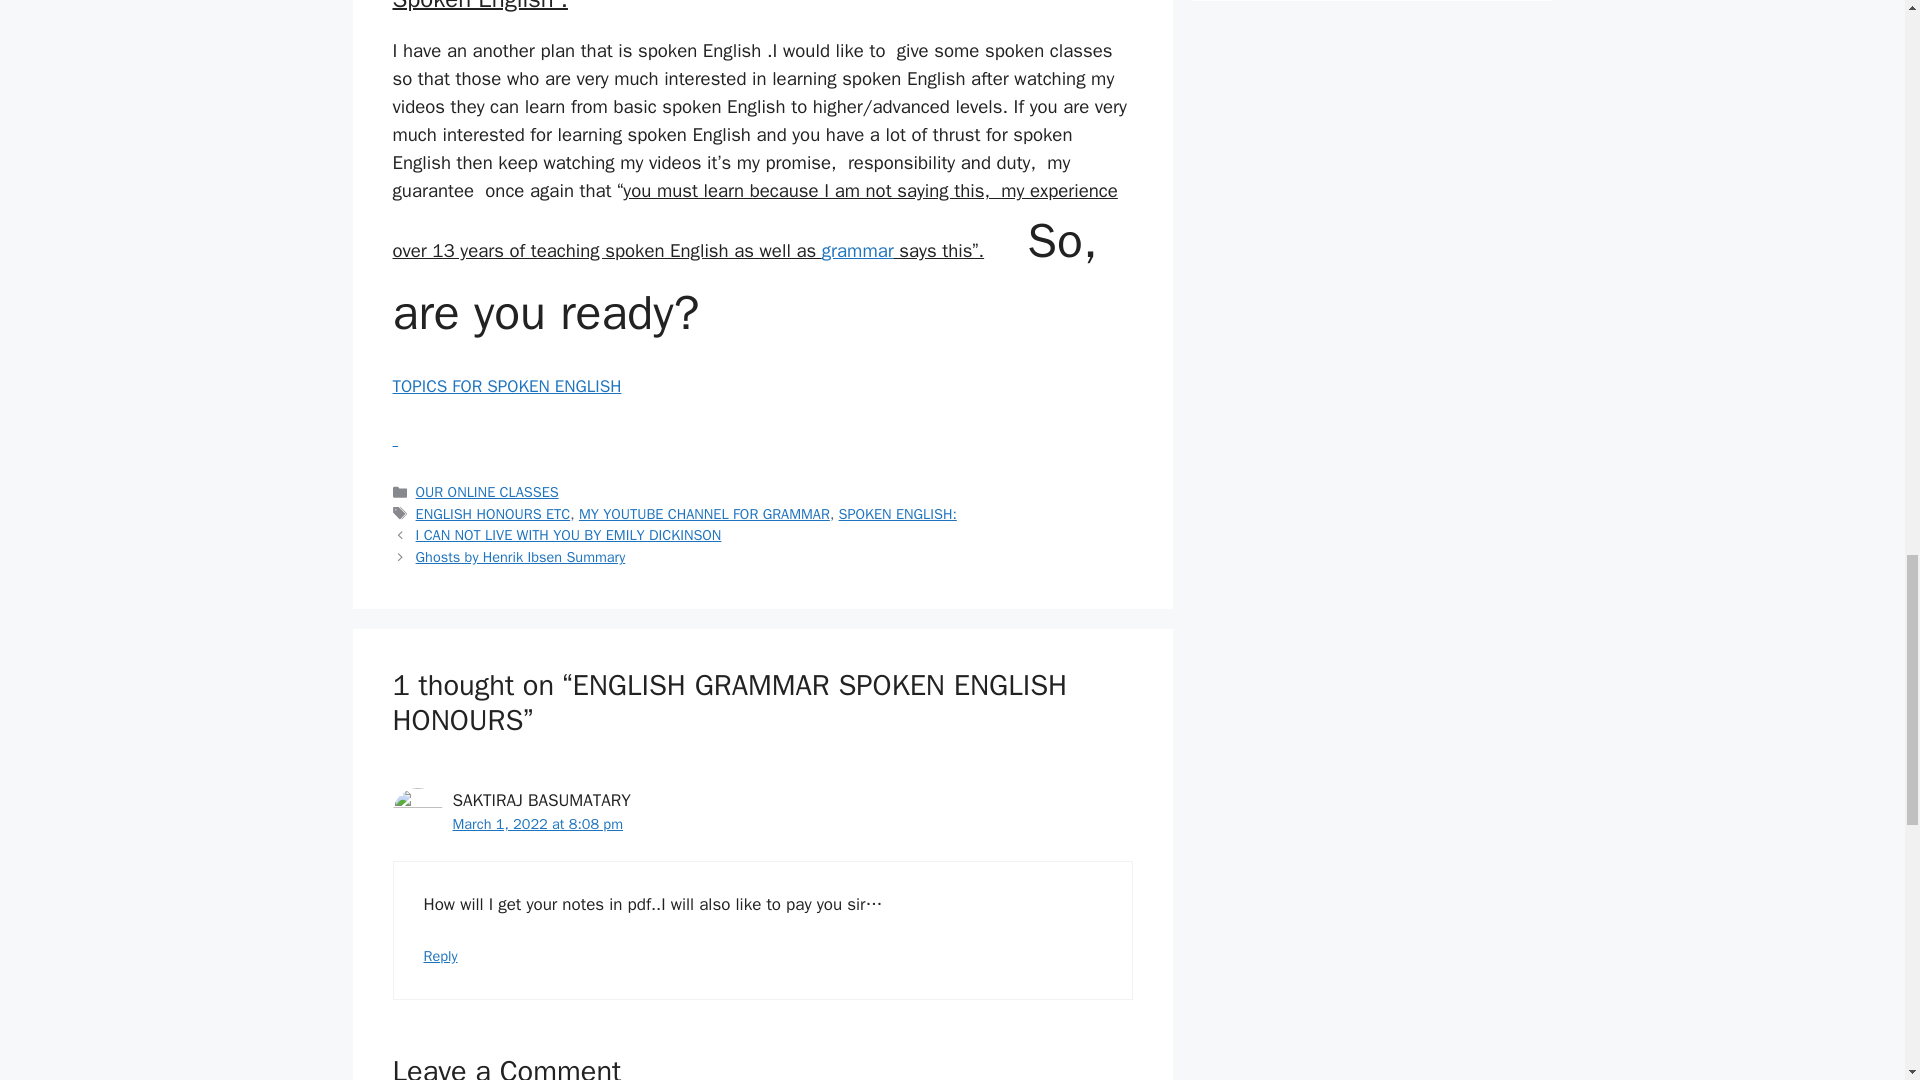 The width and height of the screenshot is (1920, 1080). Describe the element at coordinates (858, 250) in the screenshot. I see `grammar` at that location.